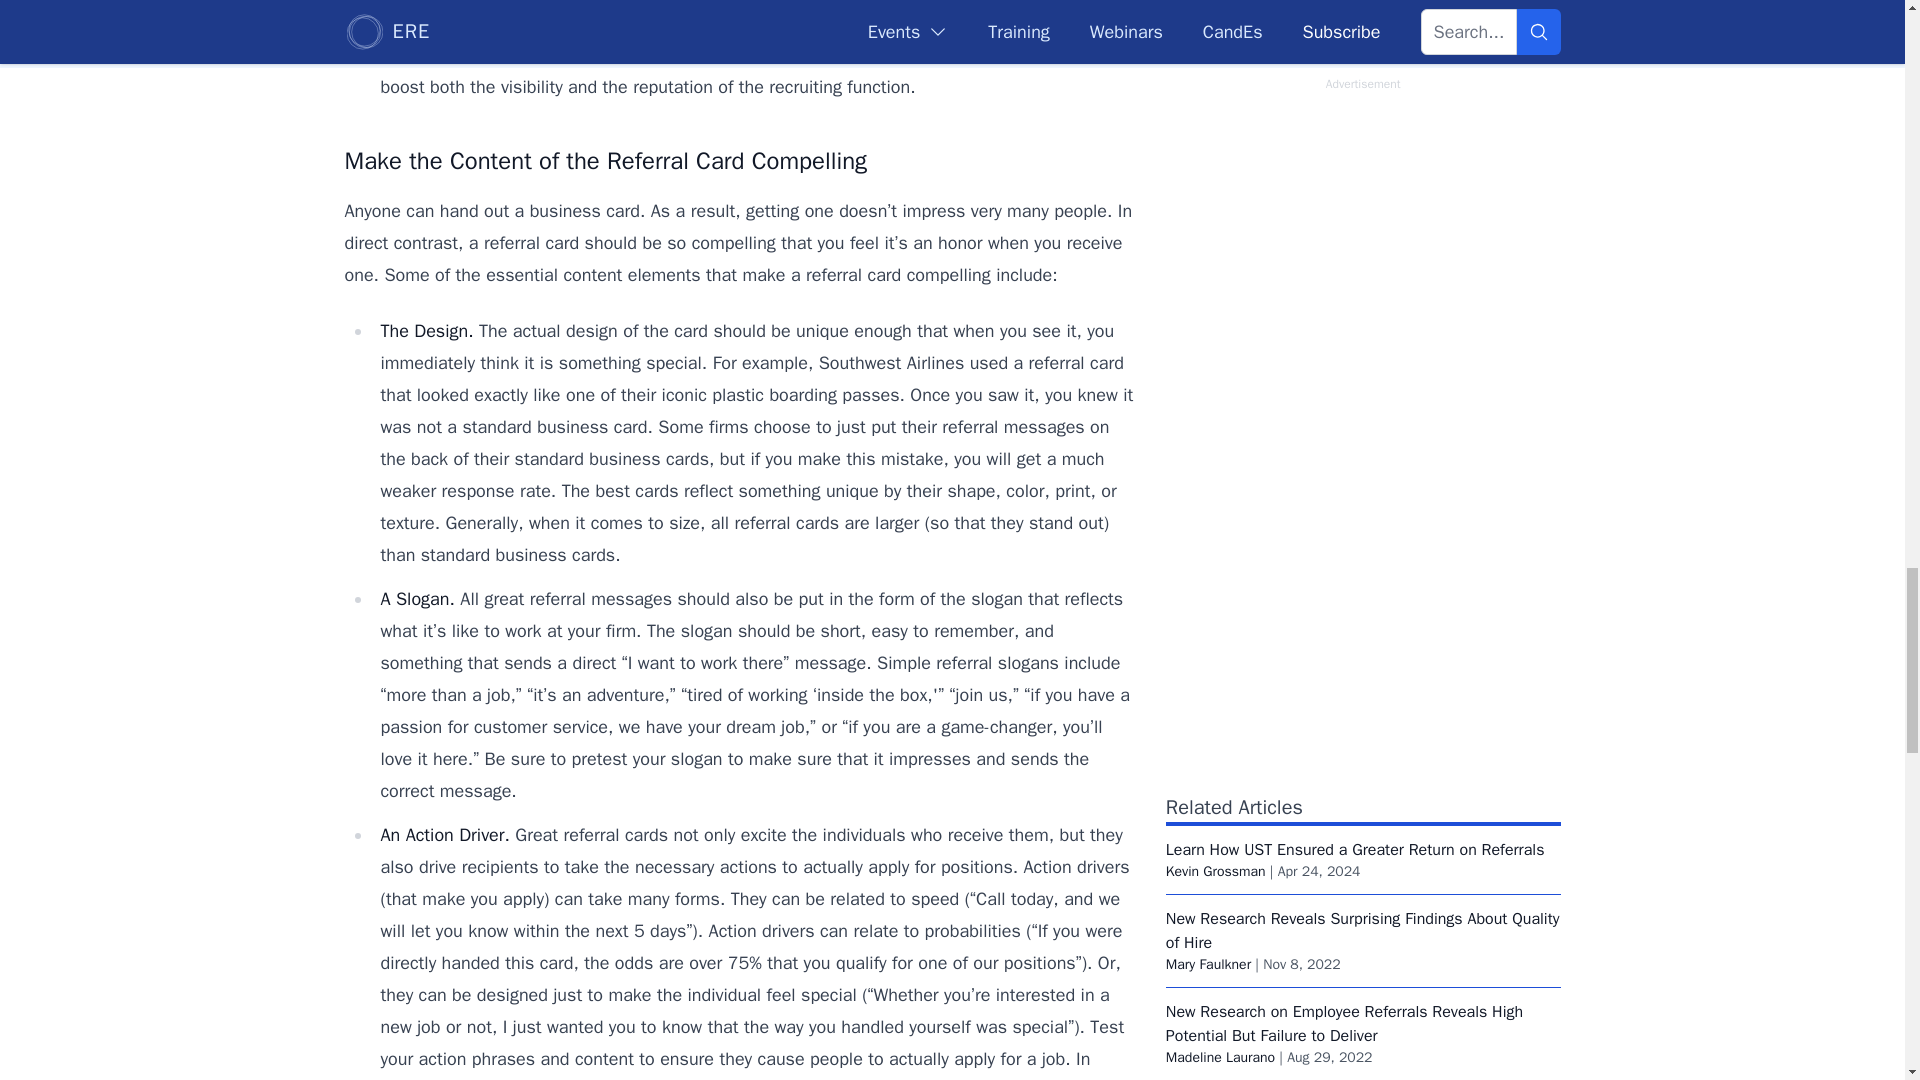 This screenshot has width=1920, height=1080. Describe the element at coordinates (1215, 871) in the screenshot. I see `Kevin Grossman` at that location.